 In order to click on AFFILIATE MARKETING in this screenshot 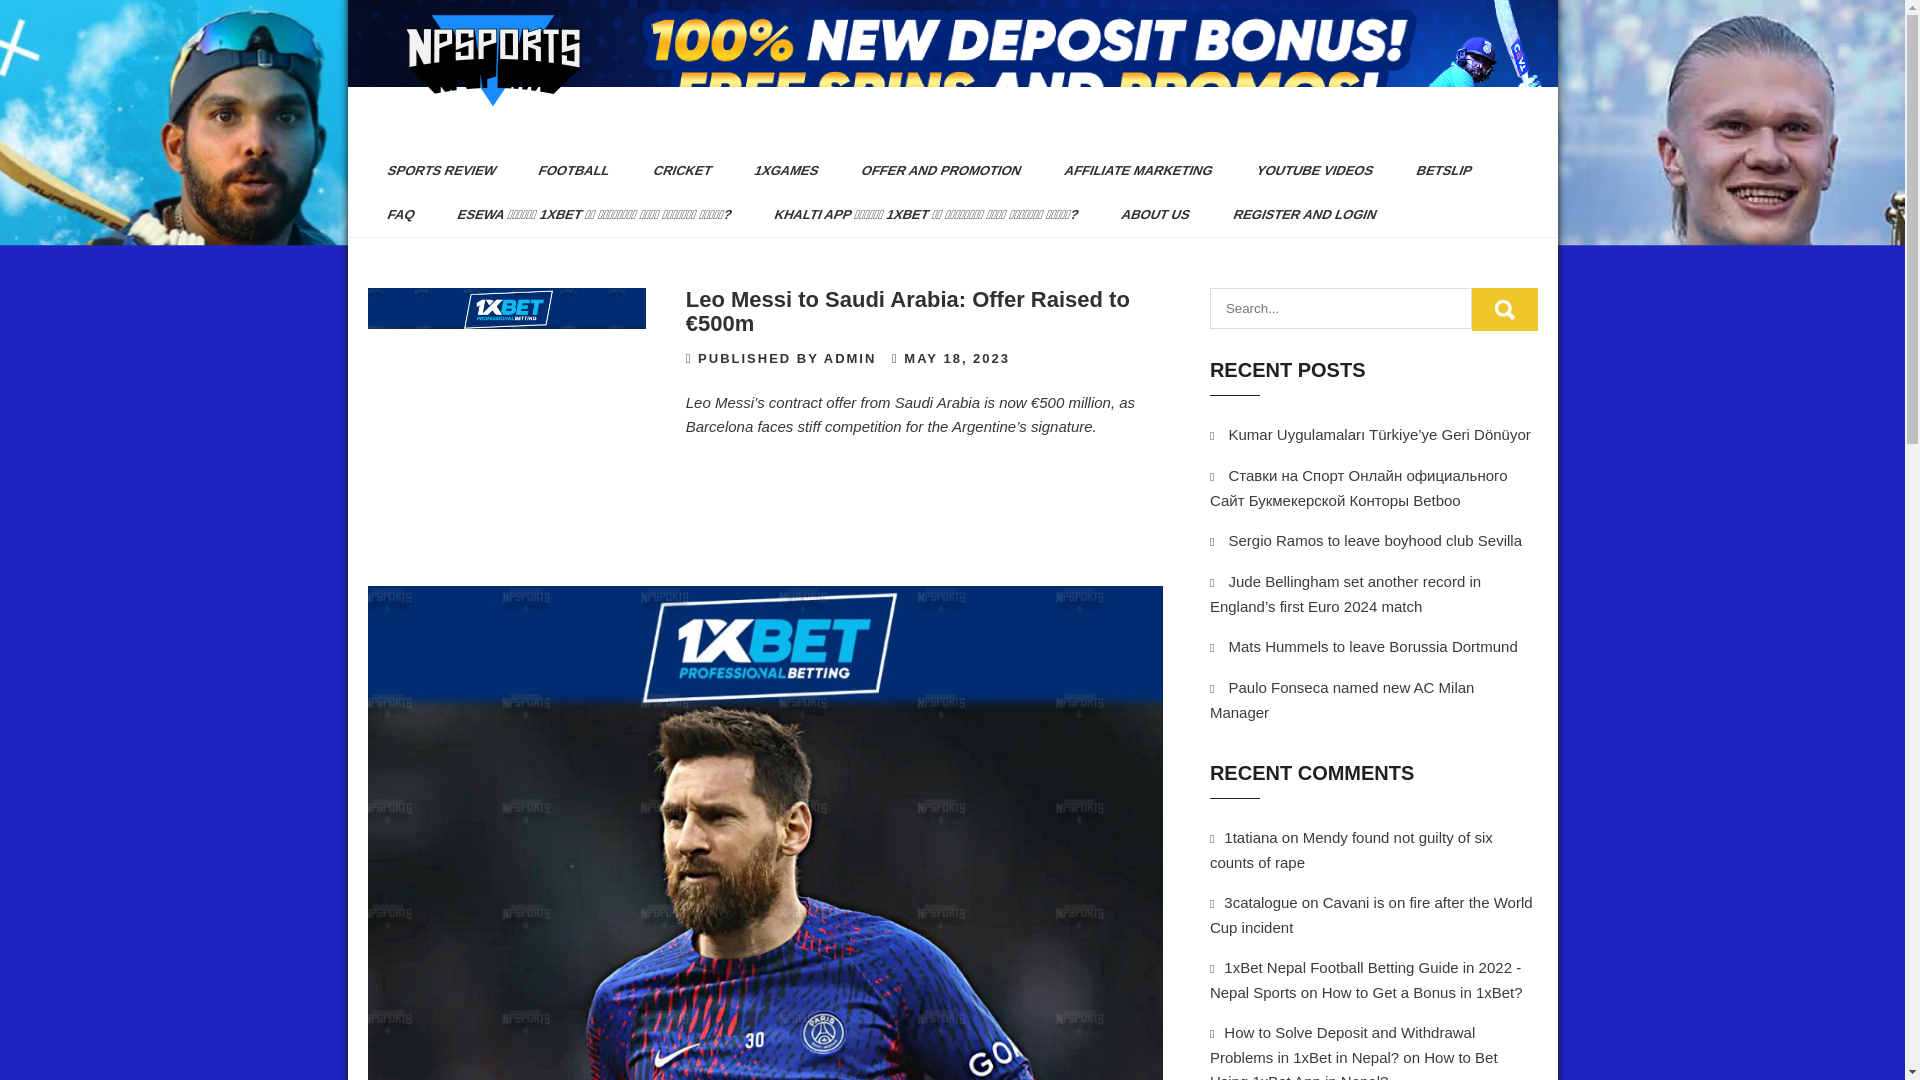, I will do `click(1130, 171)`.